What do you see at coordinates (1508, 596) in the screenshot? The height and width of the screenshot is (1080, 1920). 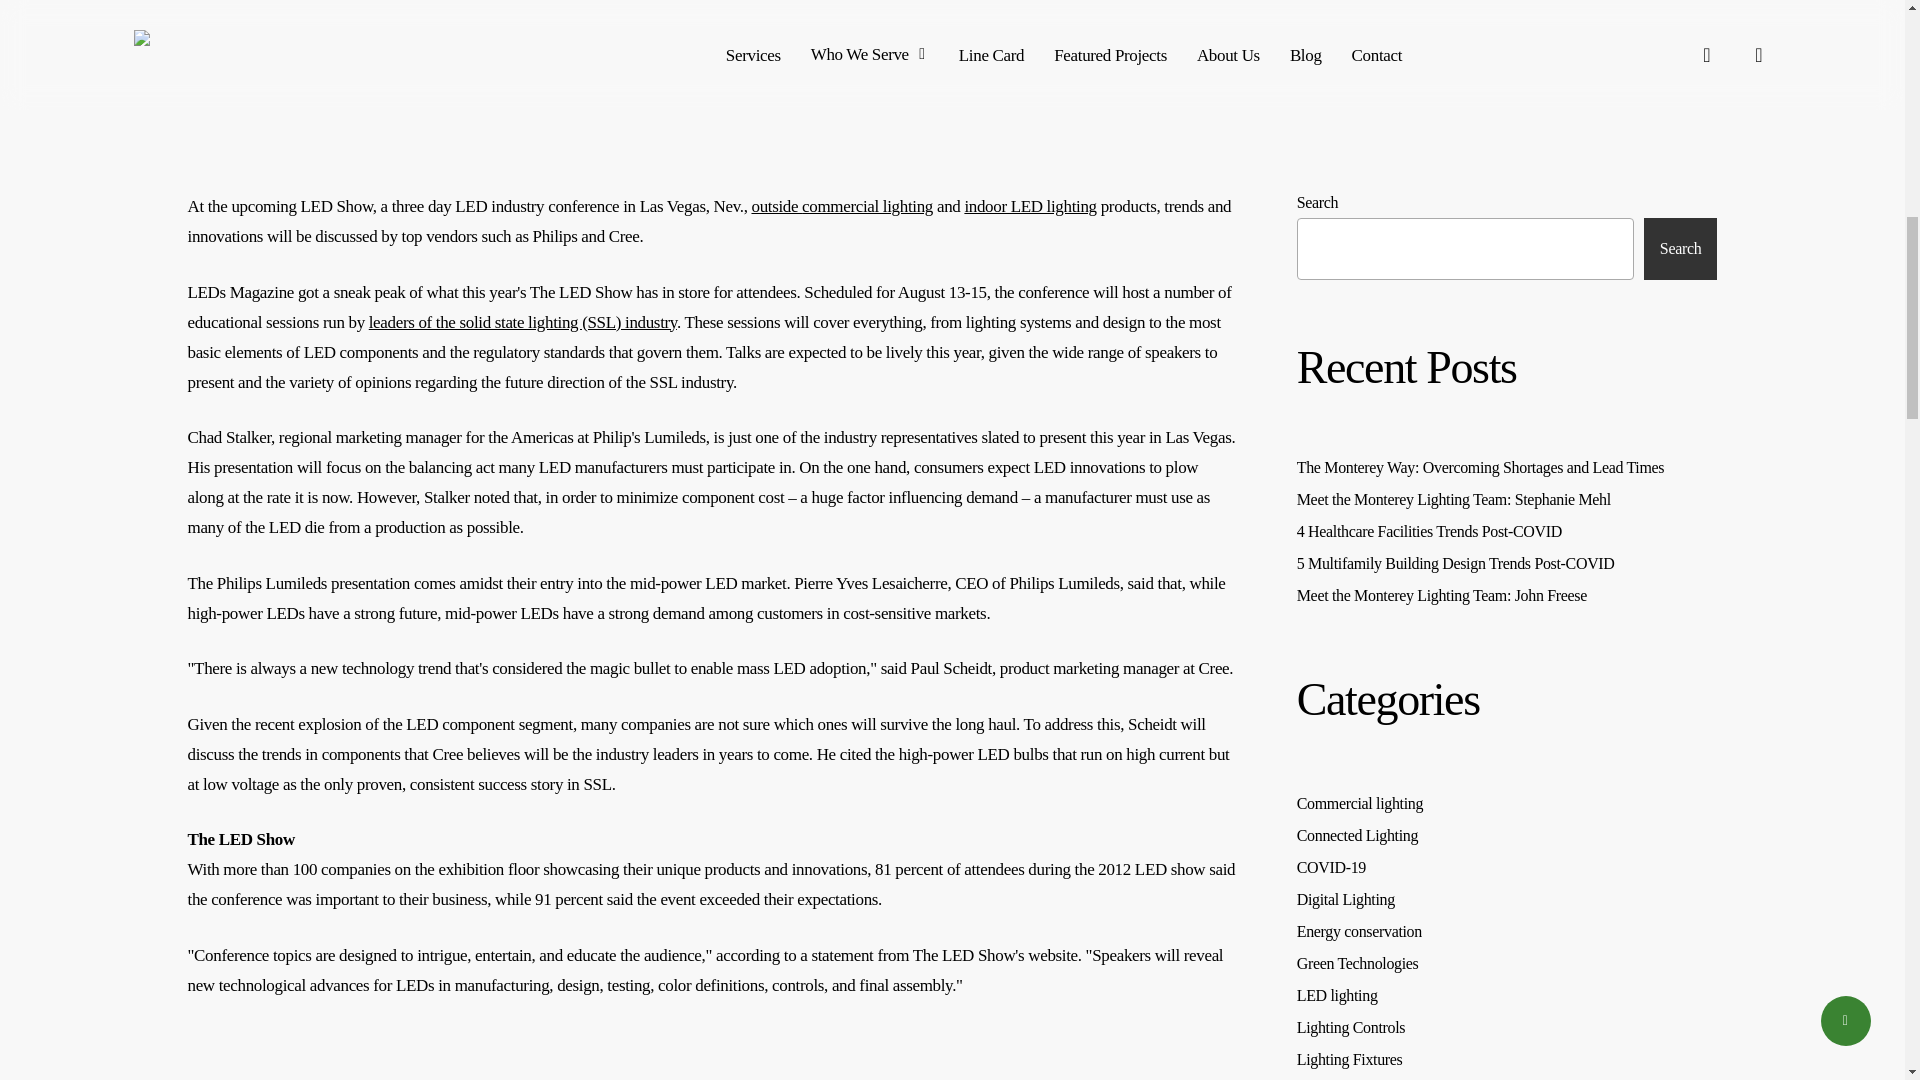 I see `Meet the Monterey Lighting Team: John Freese` at bounding box center [1508, 596].